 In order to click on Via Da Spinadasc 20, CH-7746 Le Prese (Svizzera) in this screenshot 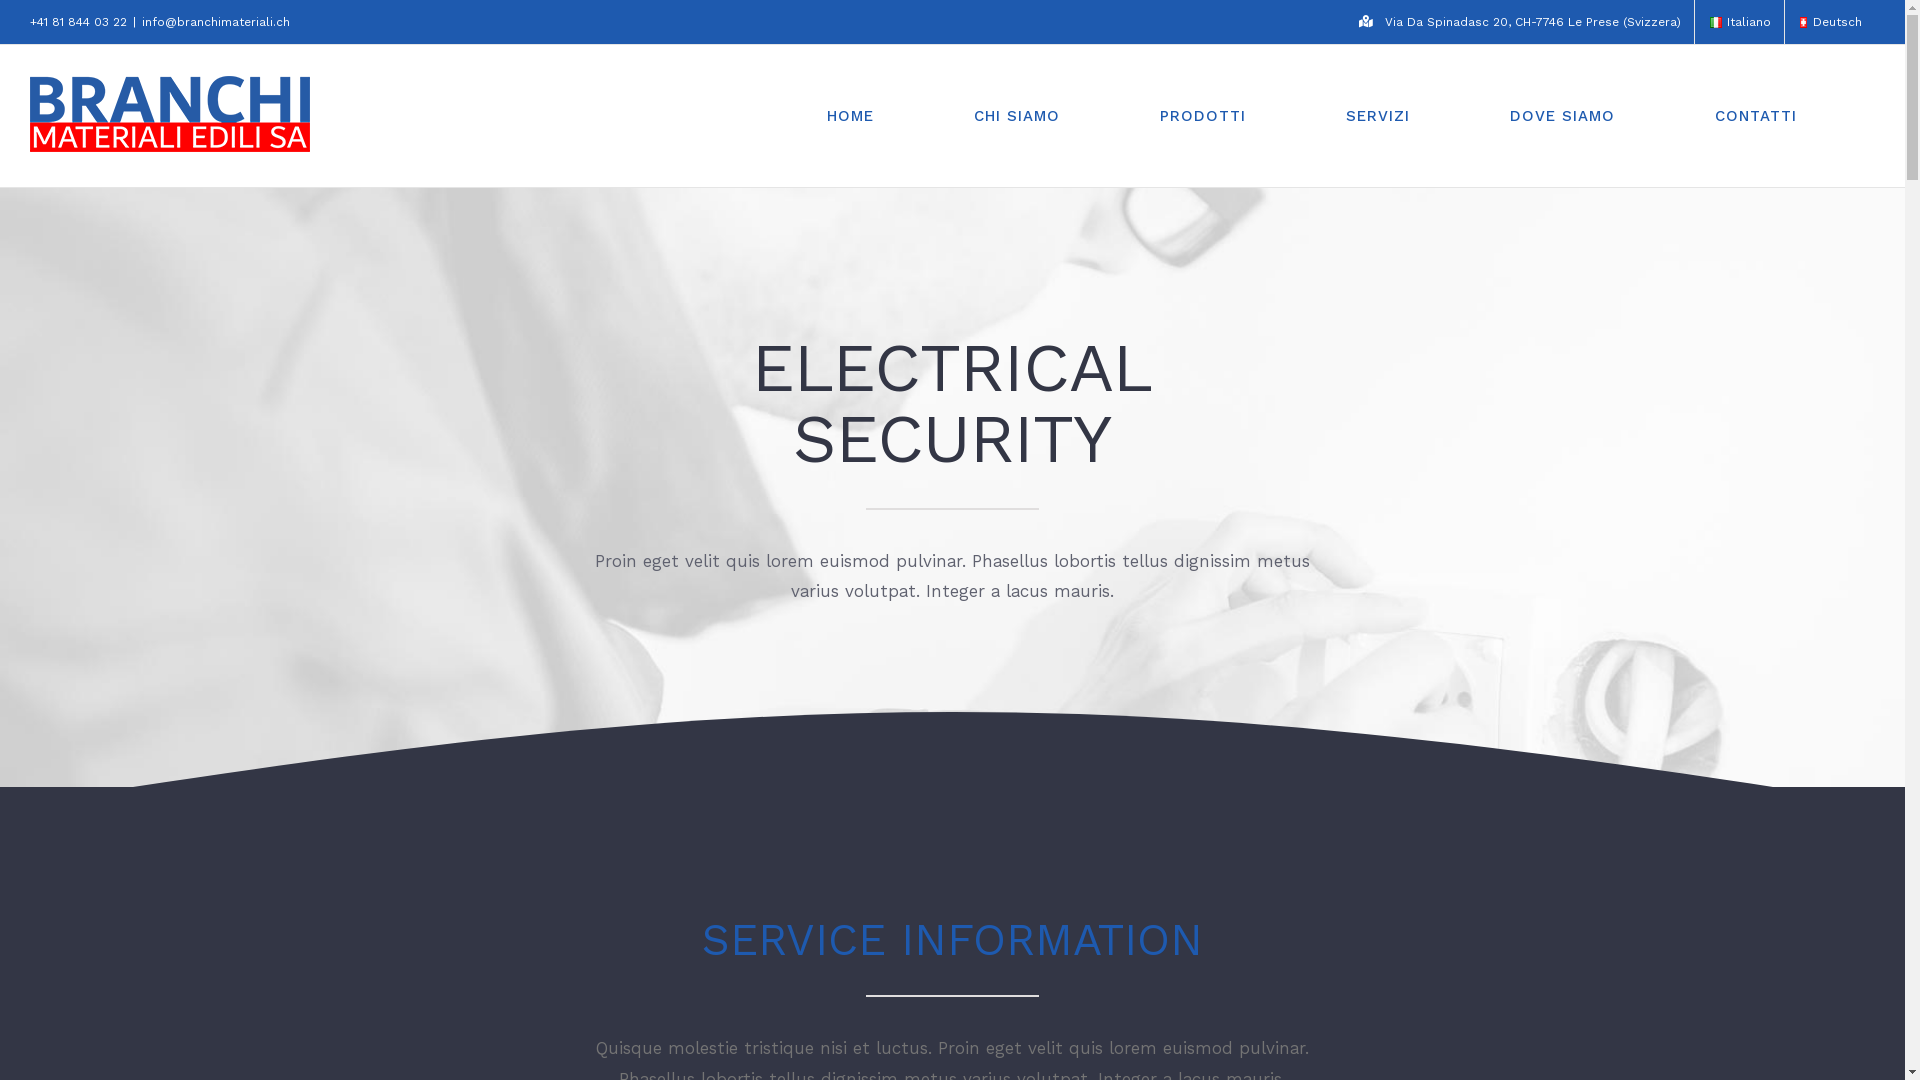, I will do `click(1520, 22)`.